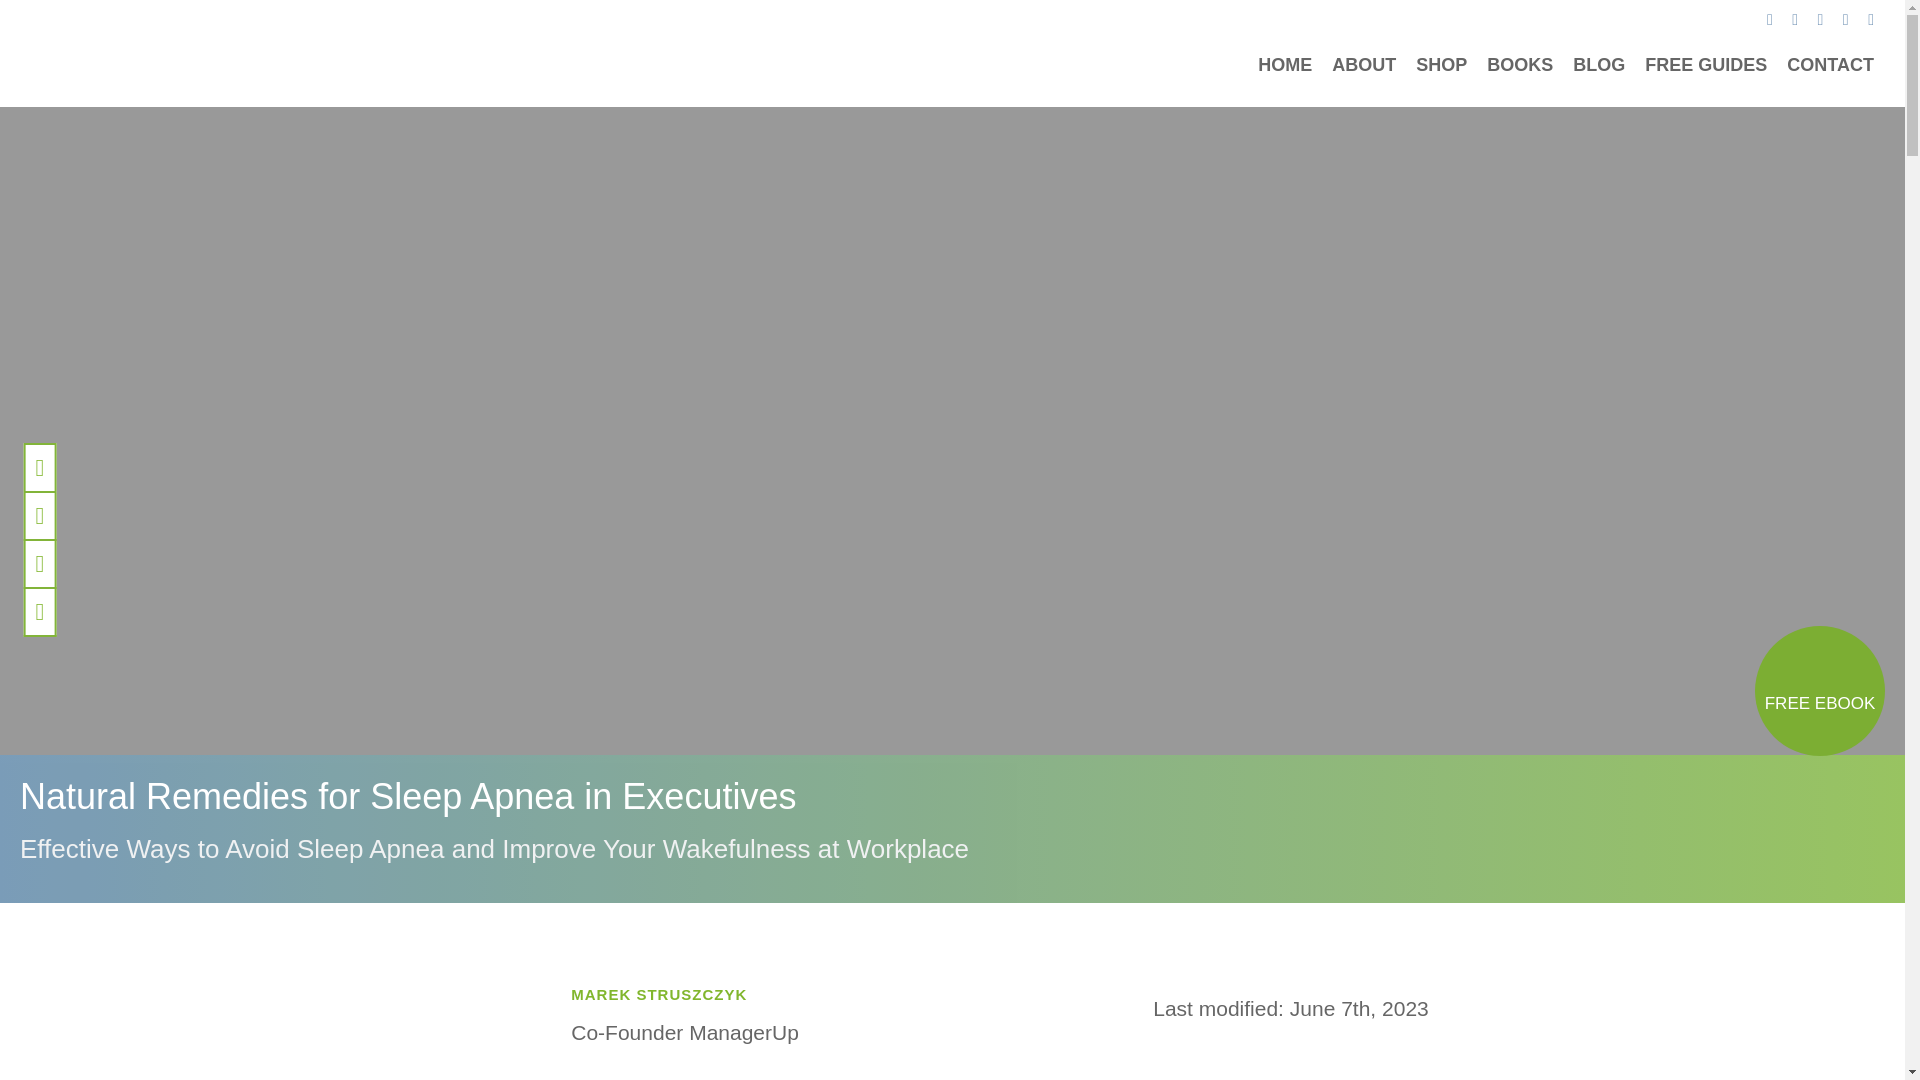 The height and width of the screenshot is (1080, 1920). I want to click on About, so click(1364, 64).